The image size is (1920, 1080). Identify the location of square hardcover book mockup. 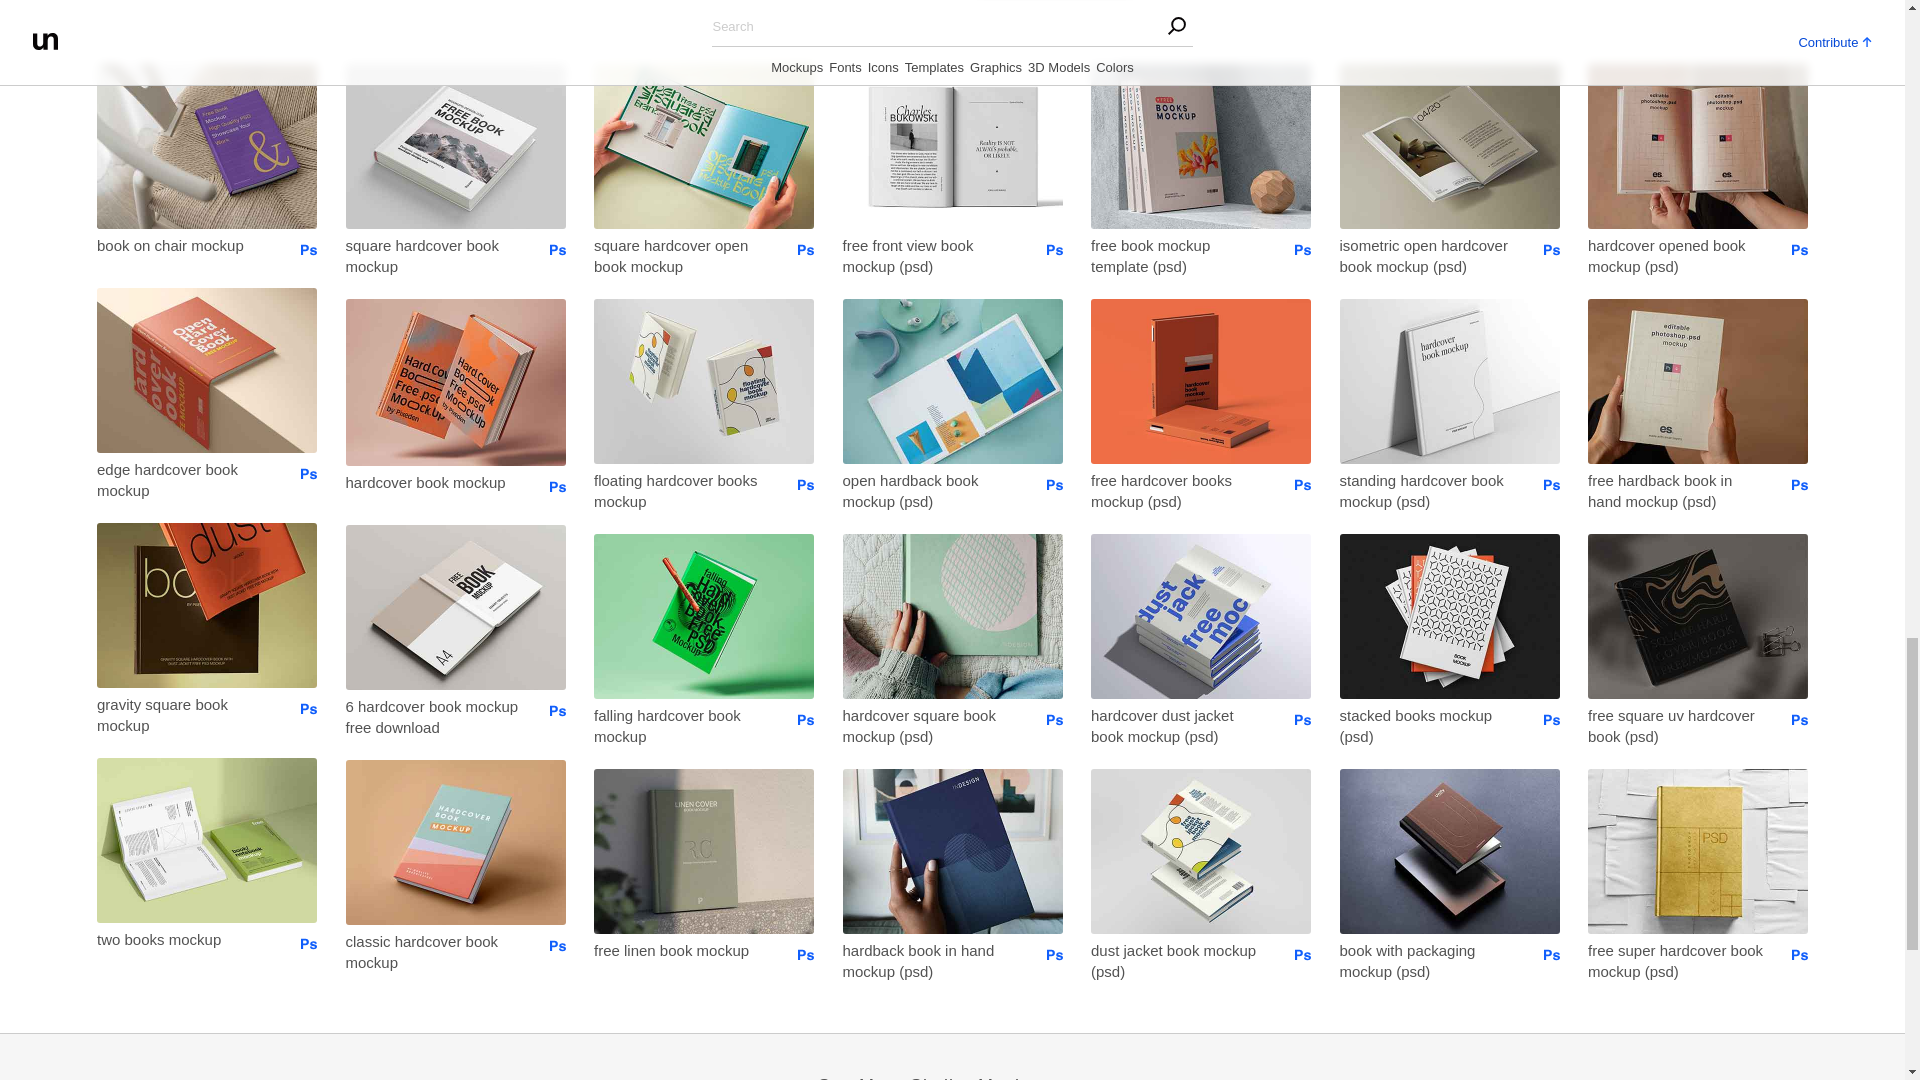
(434, 255).